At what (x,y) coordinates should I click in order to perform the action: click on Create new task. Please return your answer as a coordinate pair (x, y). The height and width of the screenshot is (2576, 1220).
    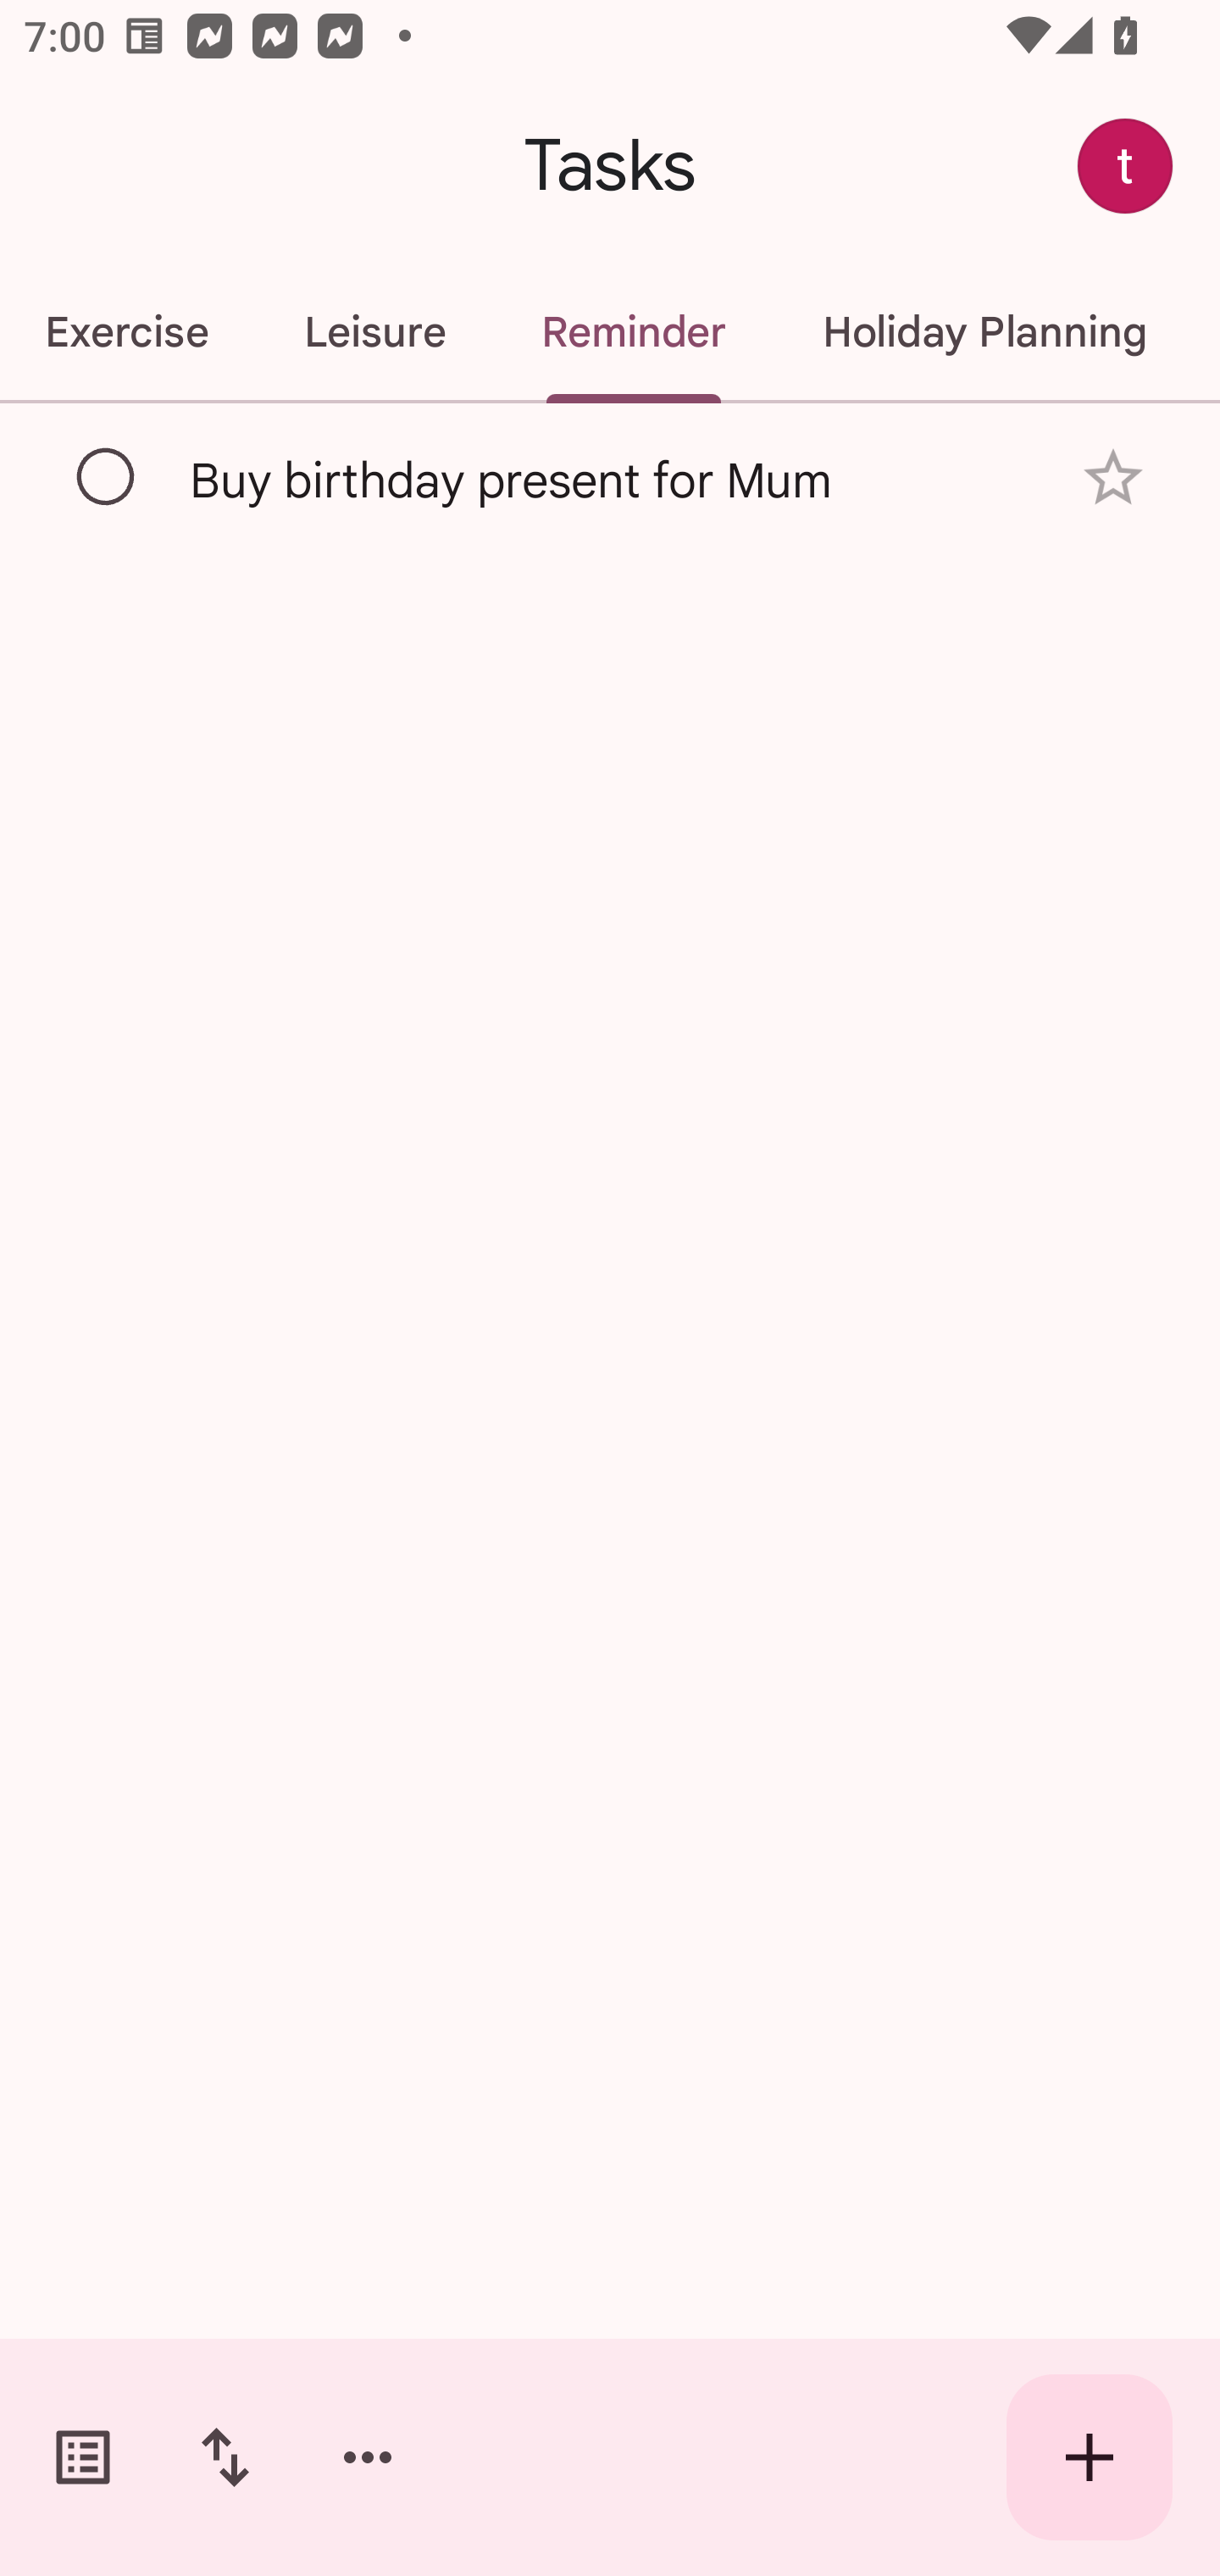
    Looking at the image, I should click on (1090, 2457).